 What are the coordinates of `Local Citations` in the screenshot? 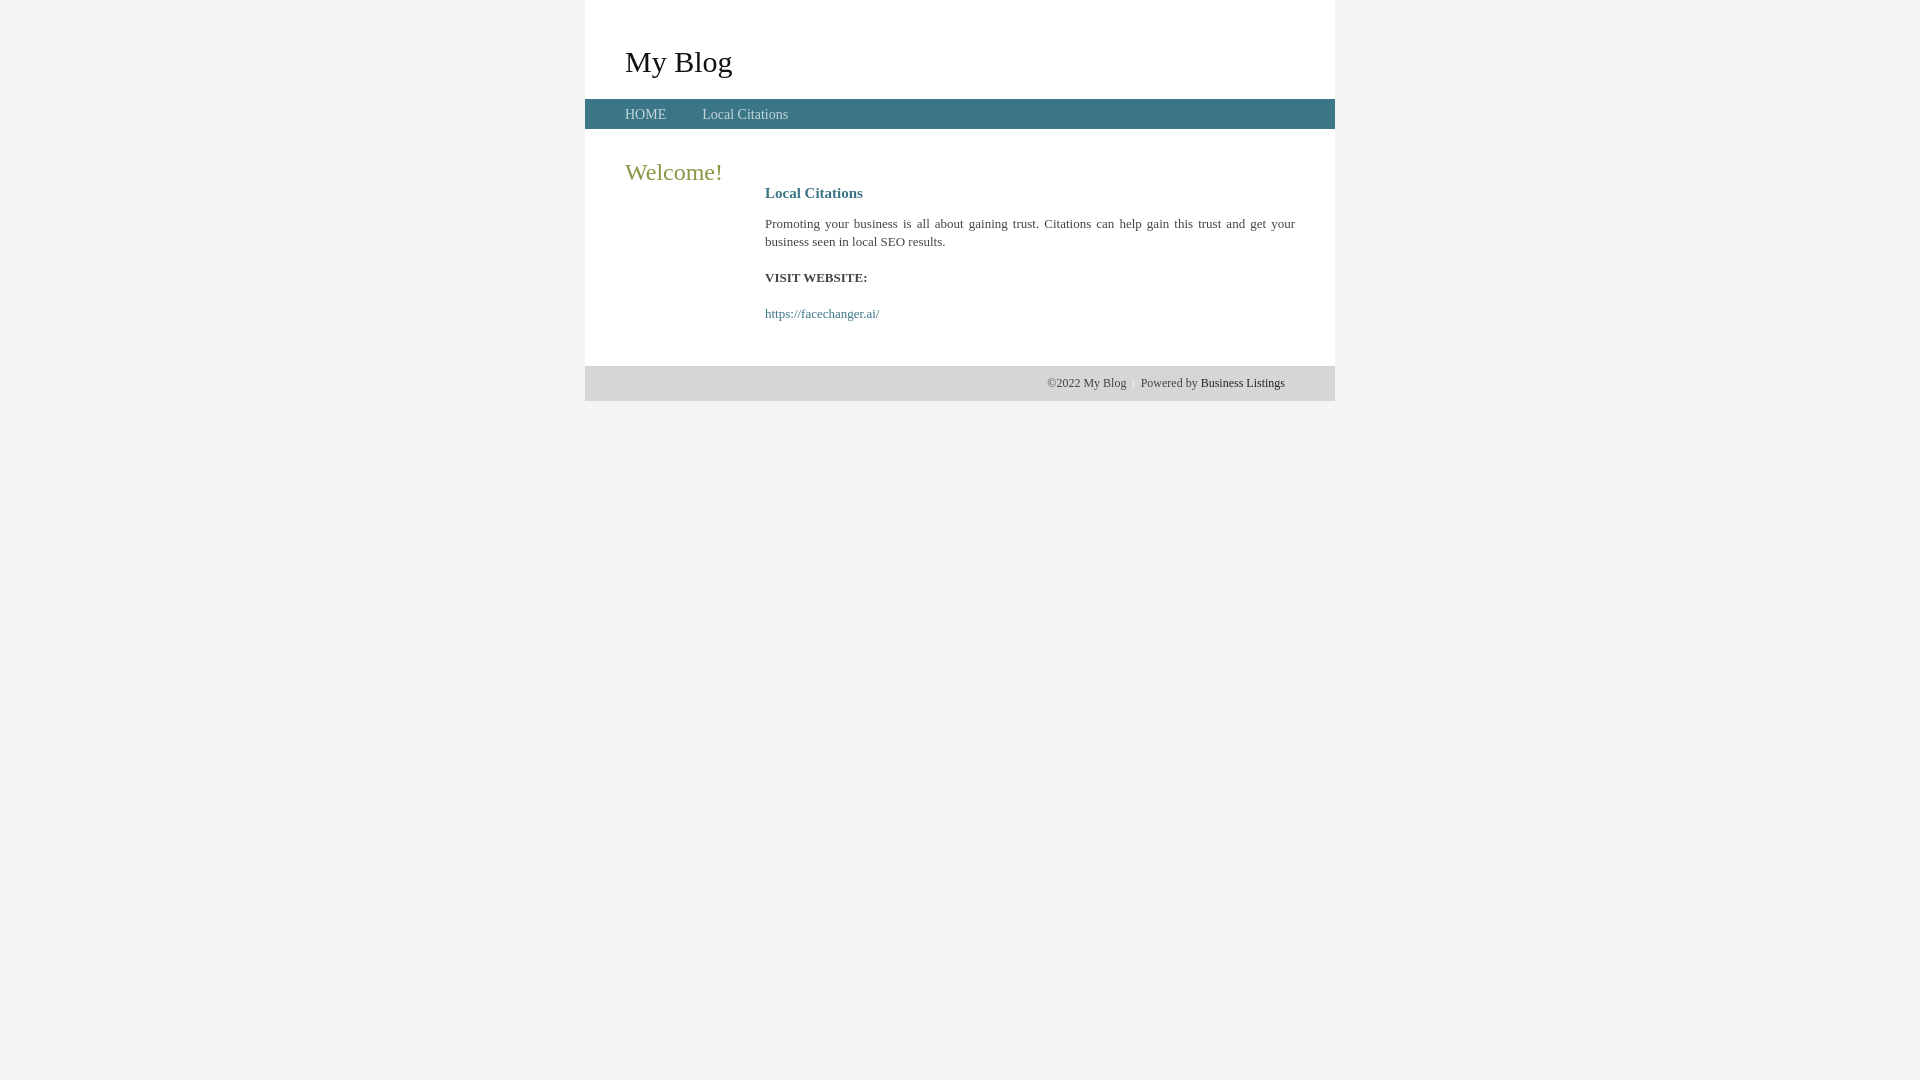 It's located at (745, 114).